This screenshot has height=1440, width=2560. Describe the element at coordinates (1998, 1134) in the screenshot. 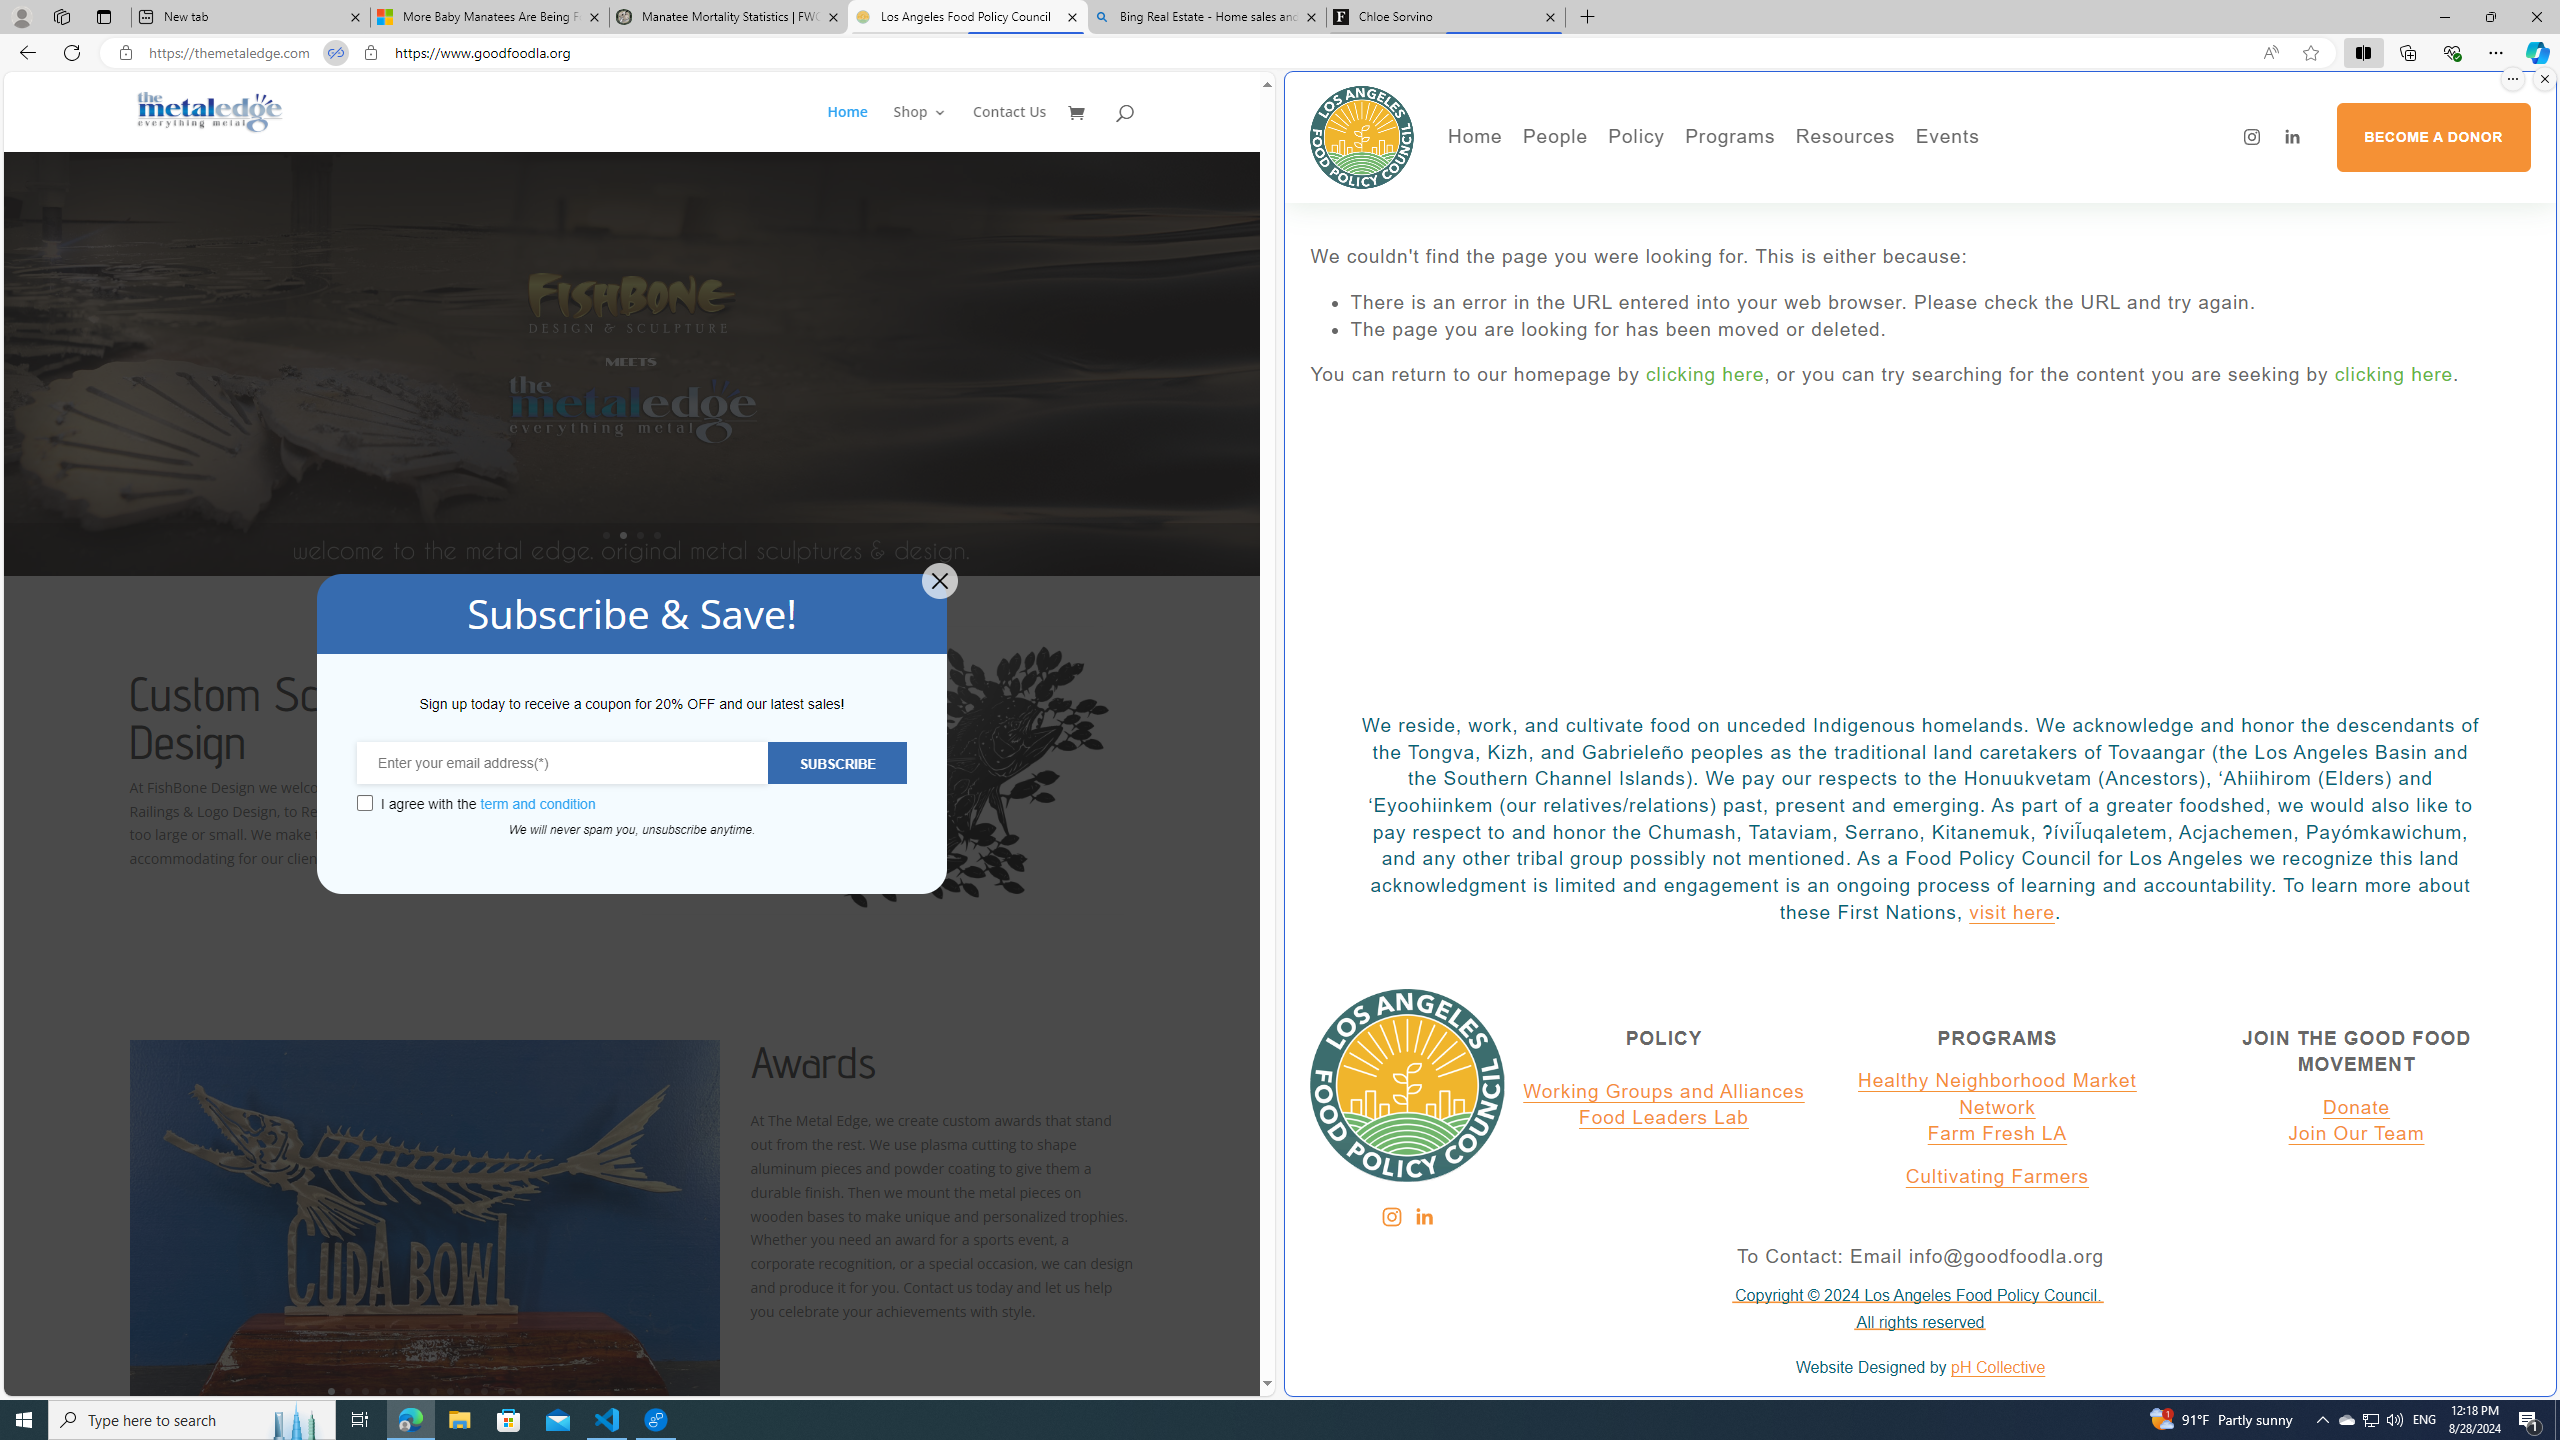

I see `Farm Fresh LA` at that location.